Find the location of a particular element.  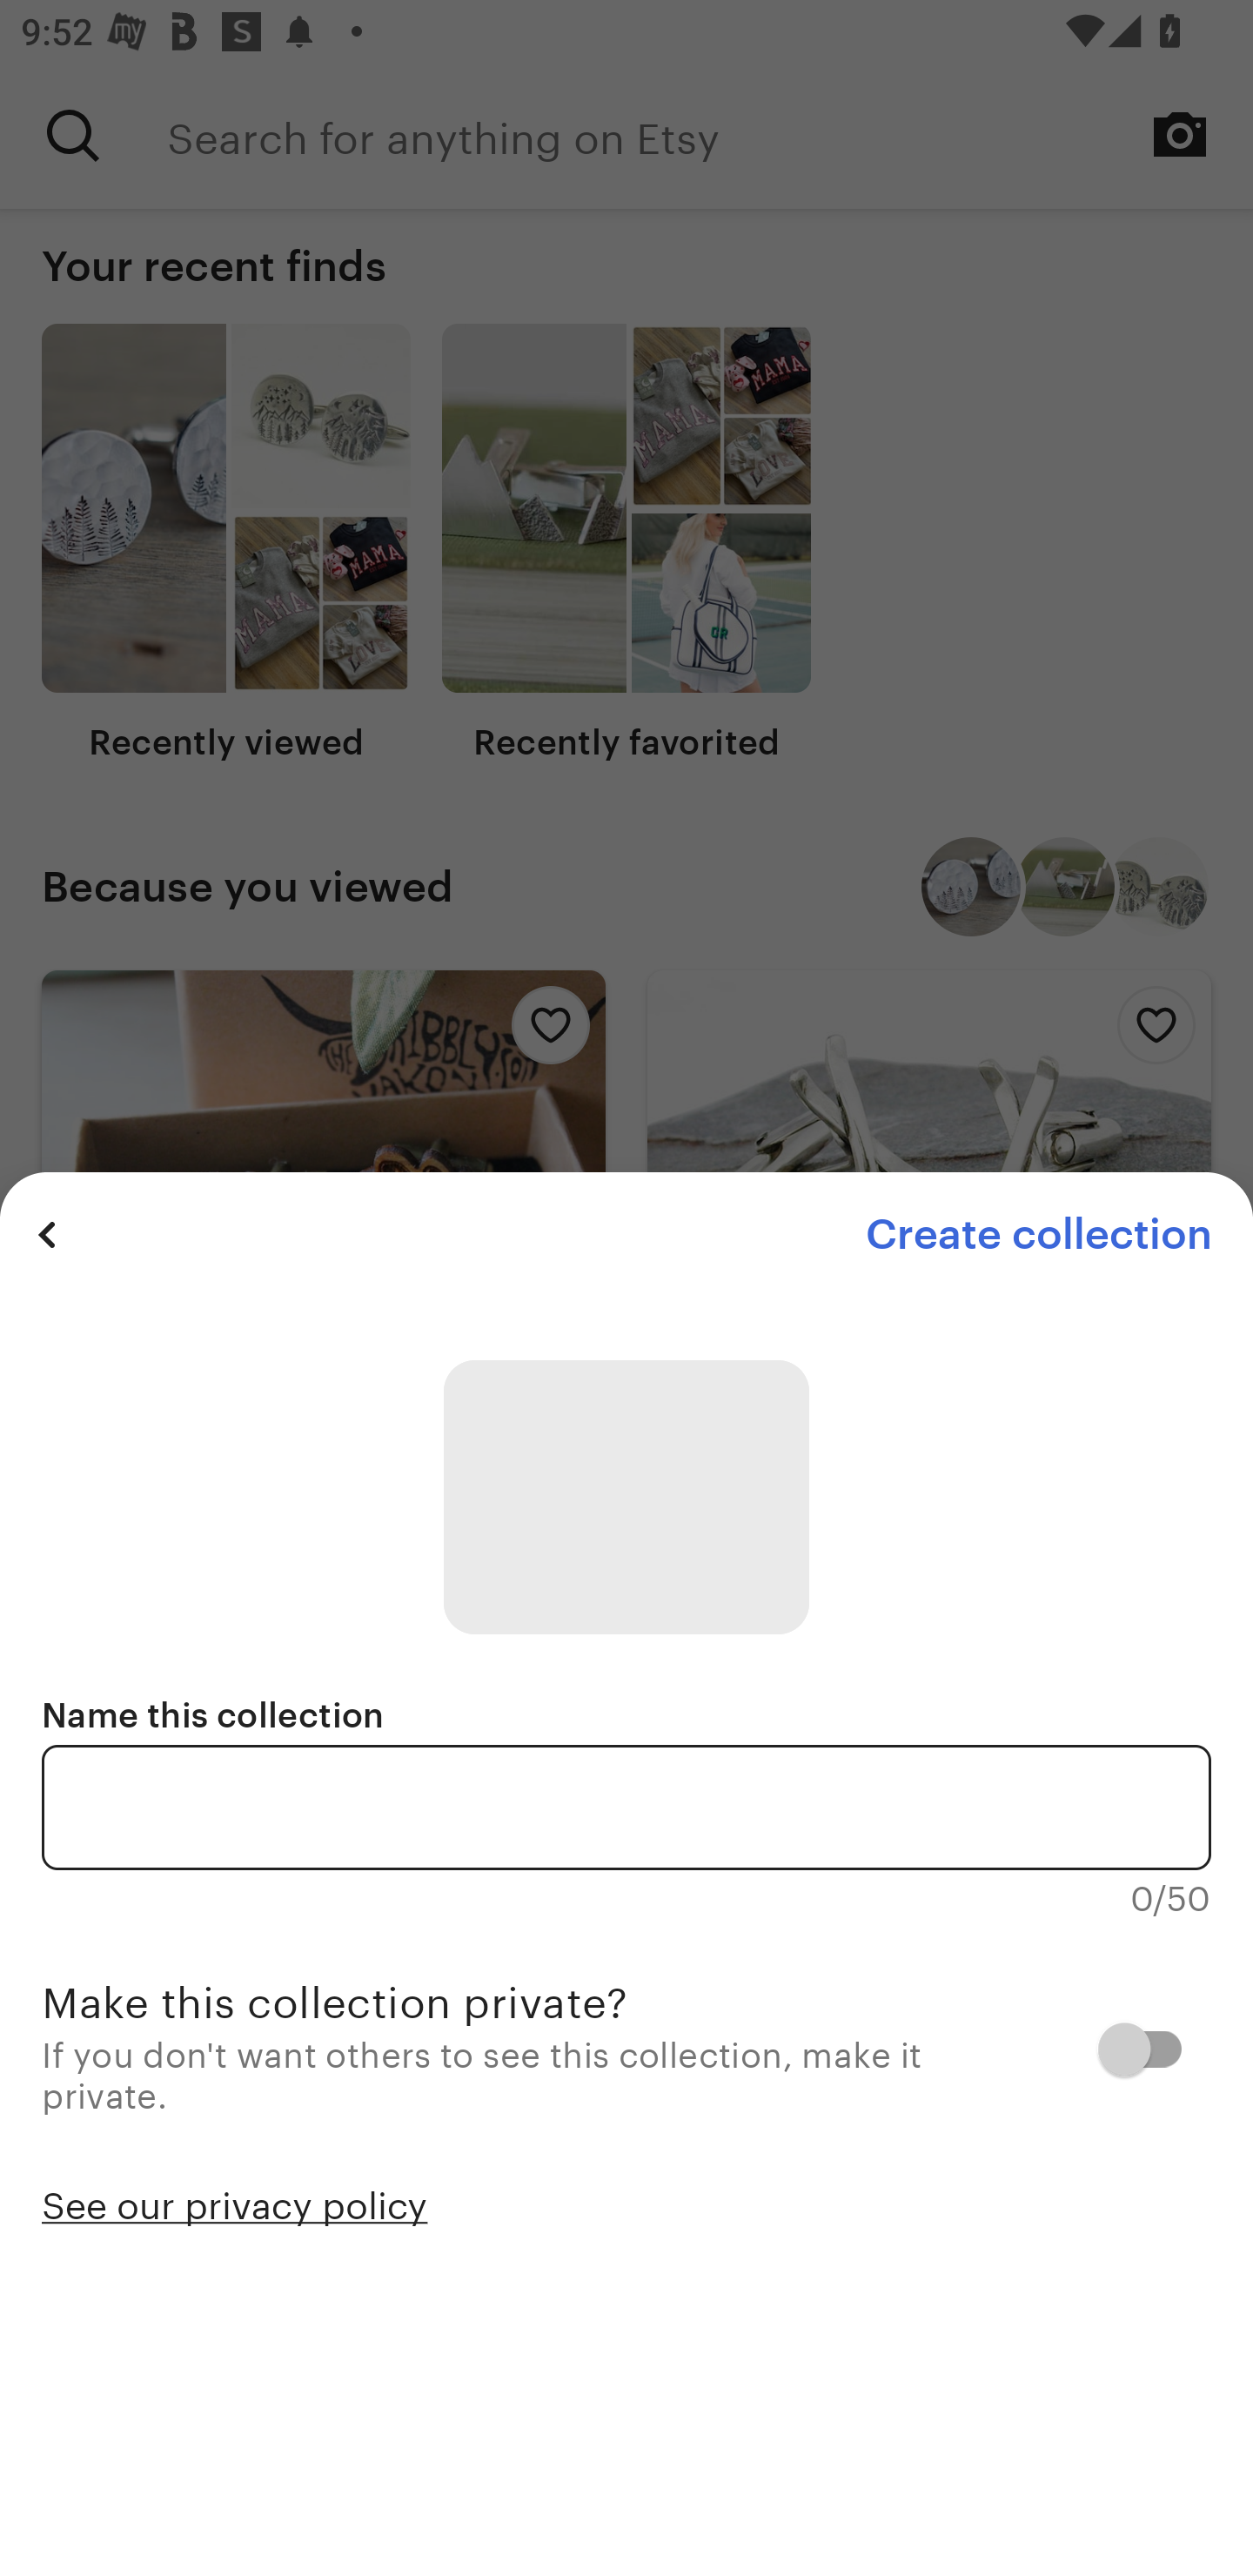

Previous is located at coordinates (47, 1234).